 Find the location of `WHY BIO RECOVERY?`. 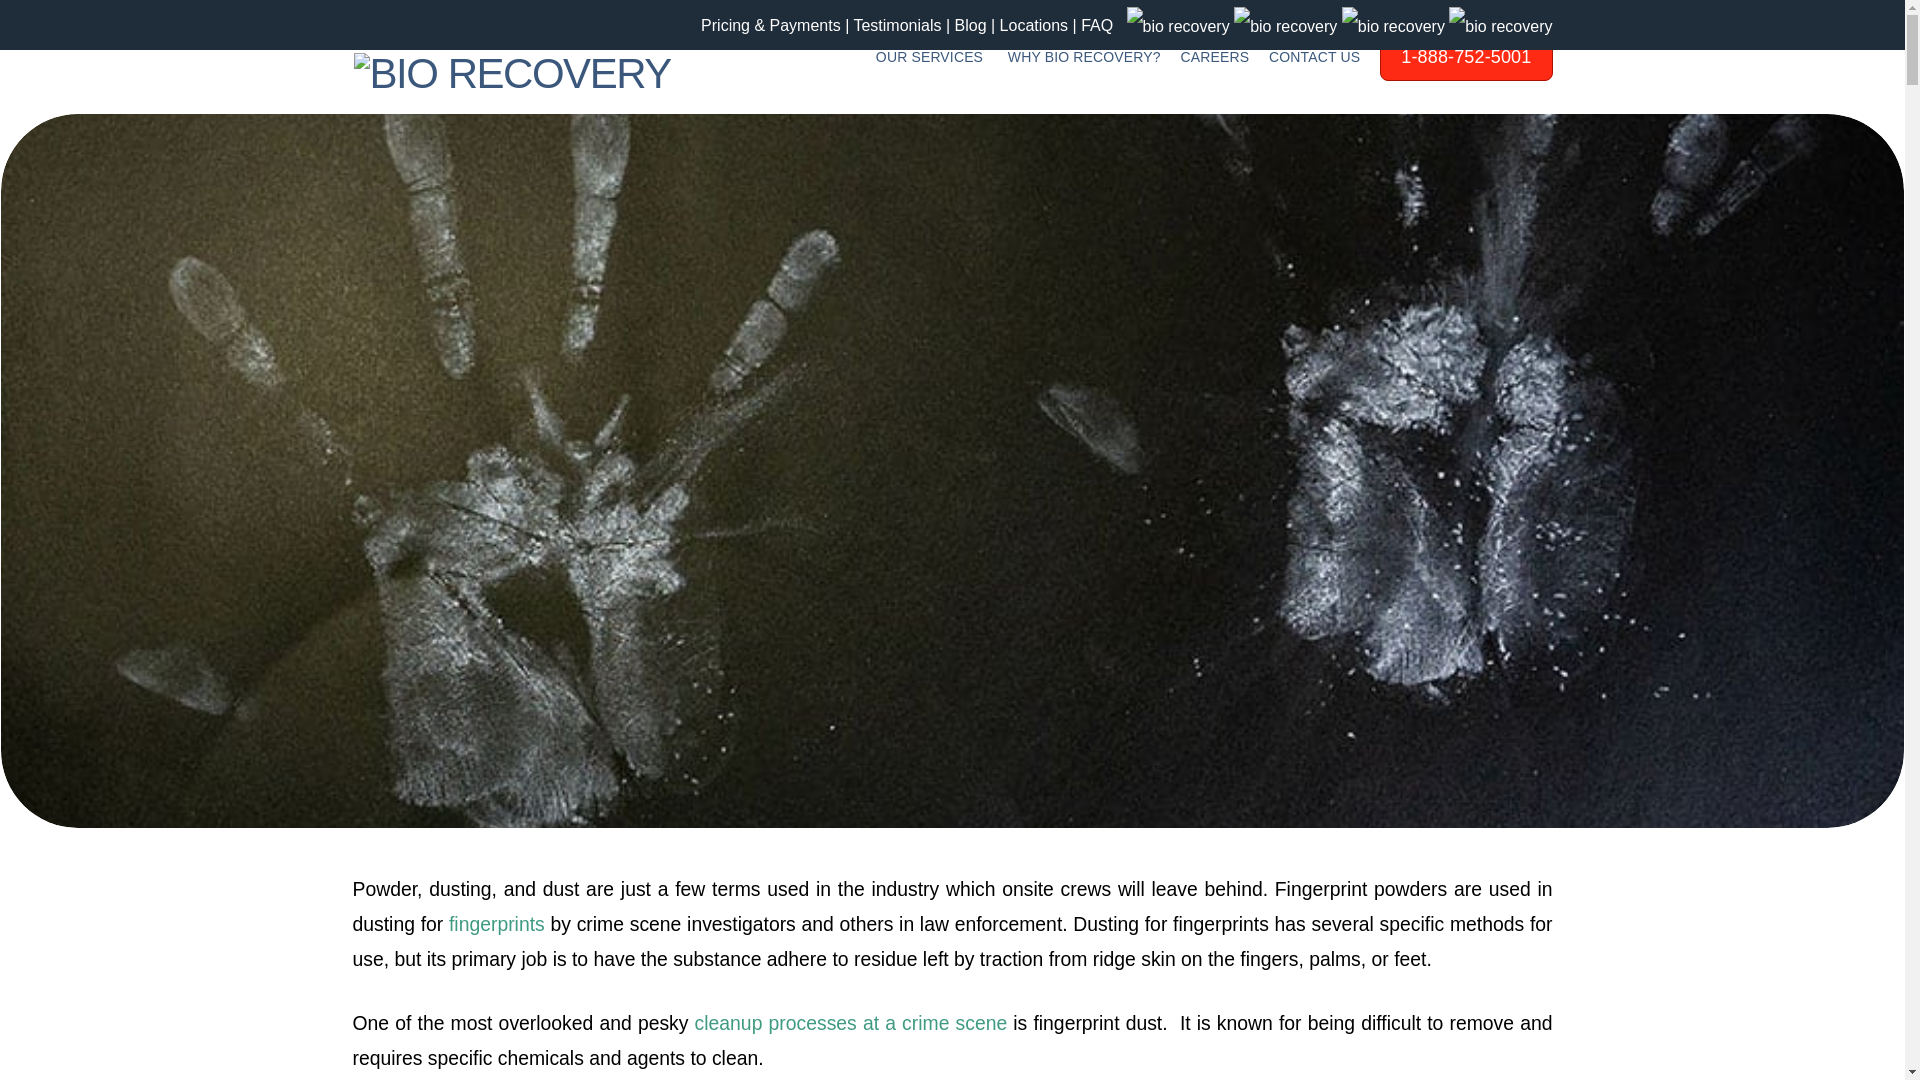

WHY BIO RECOVERY? is located at coordinates (1084, 59).